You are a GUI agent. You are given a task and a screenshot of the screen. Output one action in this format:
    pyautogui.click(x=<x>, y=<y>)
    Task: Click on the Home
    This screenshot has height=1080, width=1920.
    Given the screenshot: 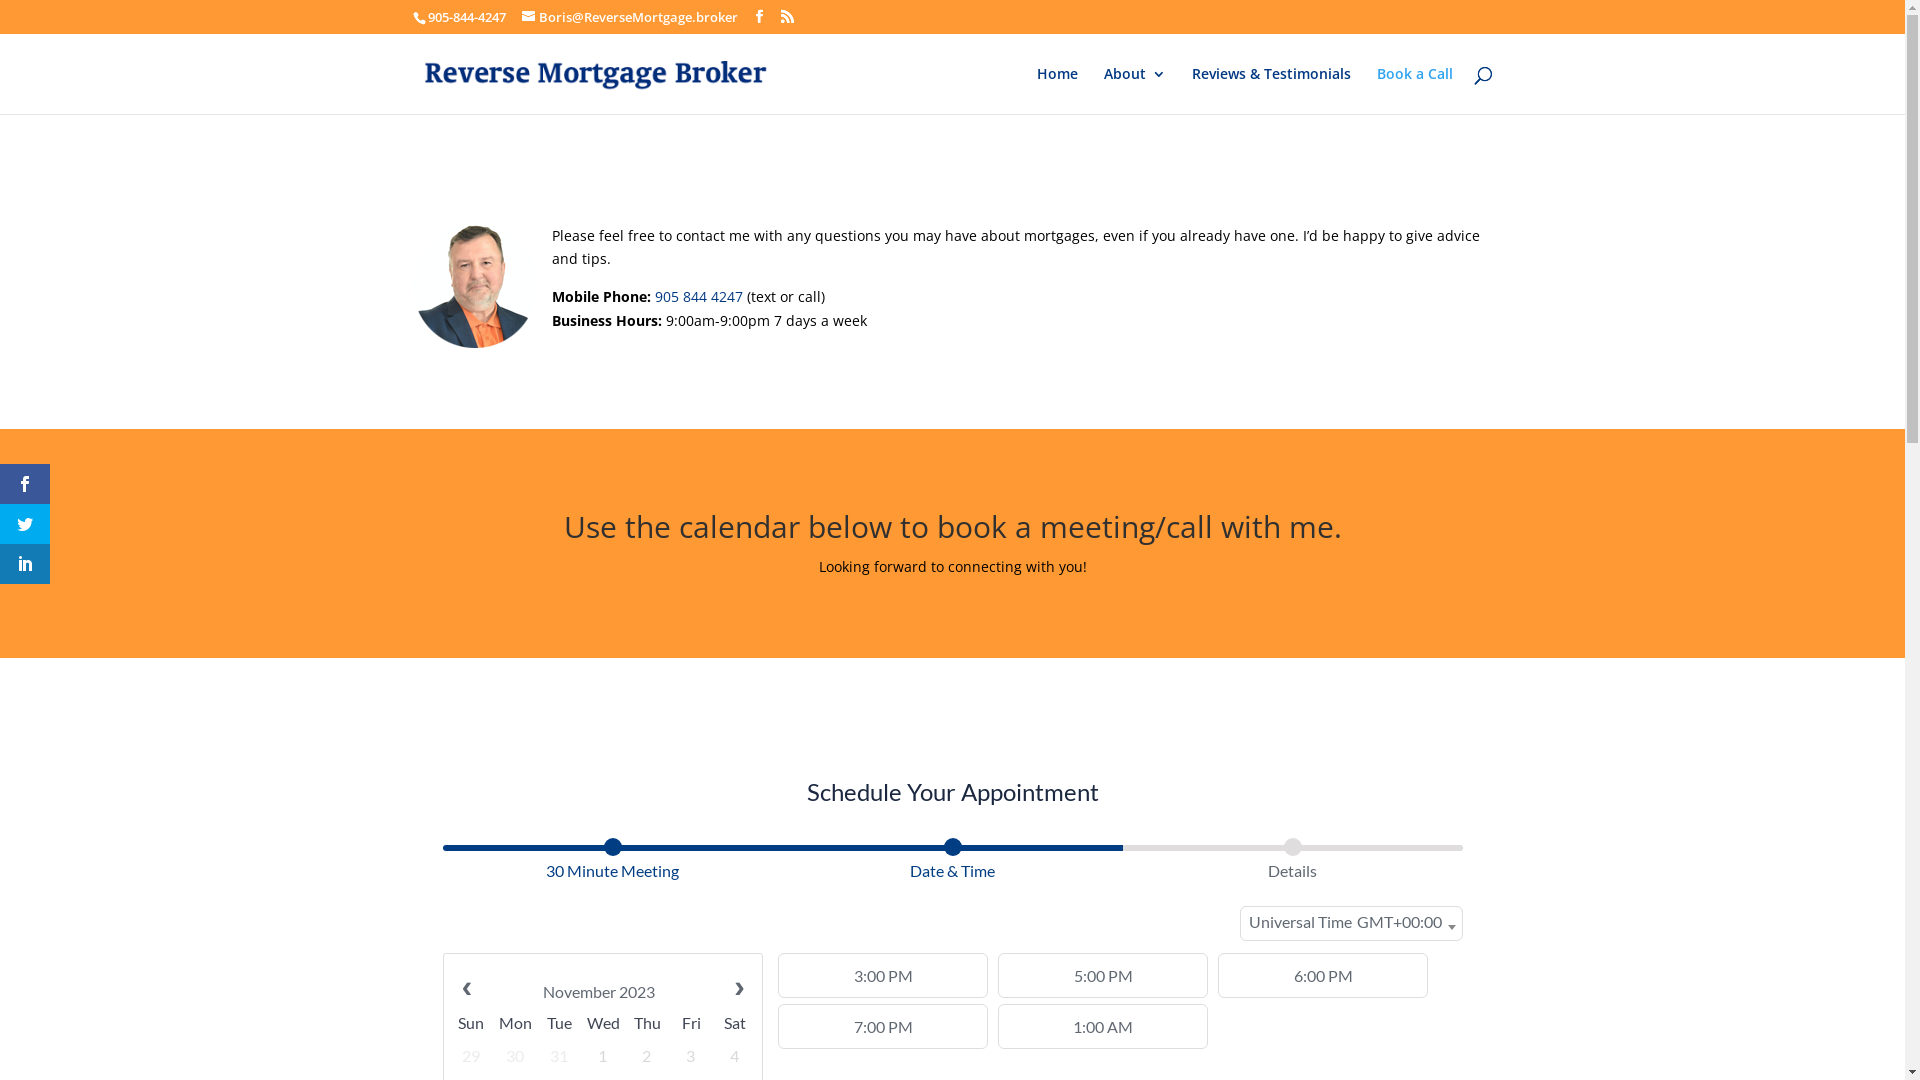 What is the action you would take?
    pyautogui.click(x=1056, y=90)
    